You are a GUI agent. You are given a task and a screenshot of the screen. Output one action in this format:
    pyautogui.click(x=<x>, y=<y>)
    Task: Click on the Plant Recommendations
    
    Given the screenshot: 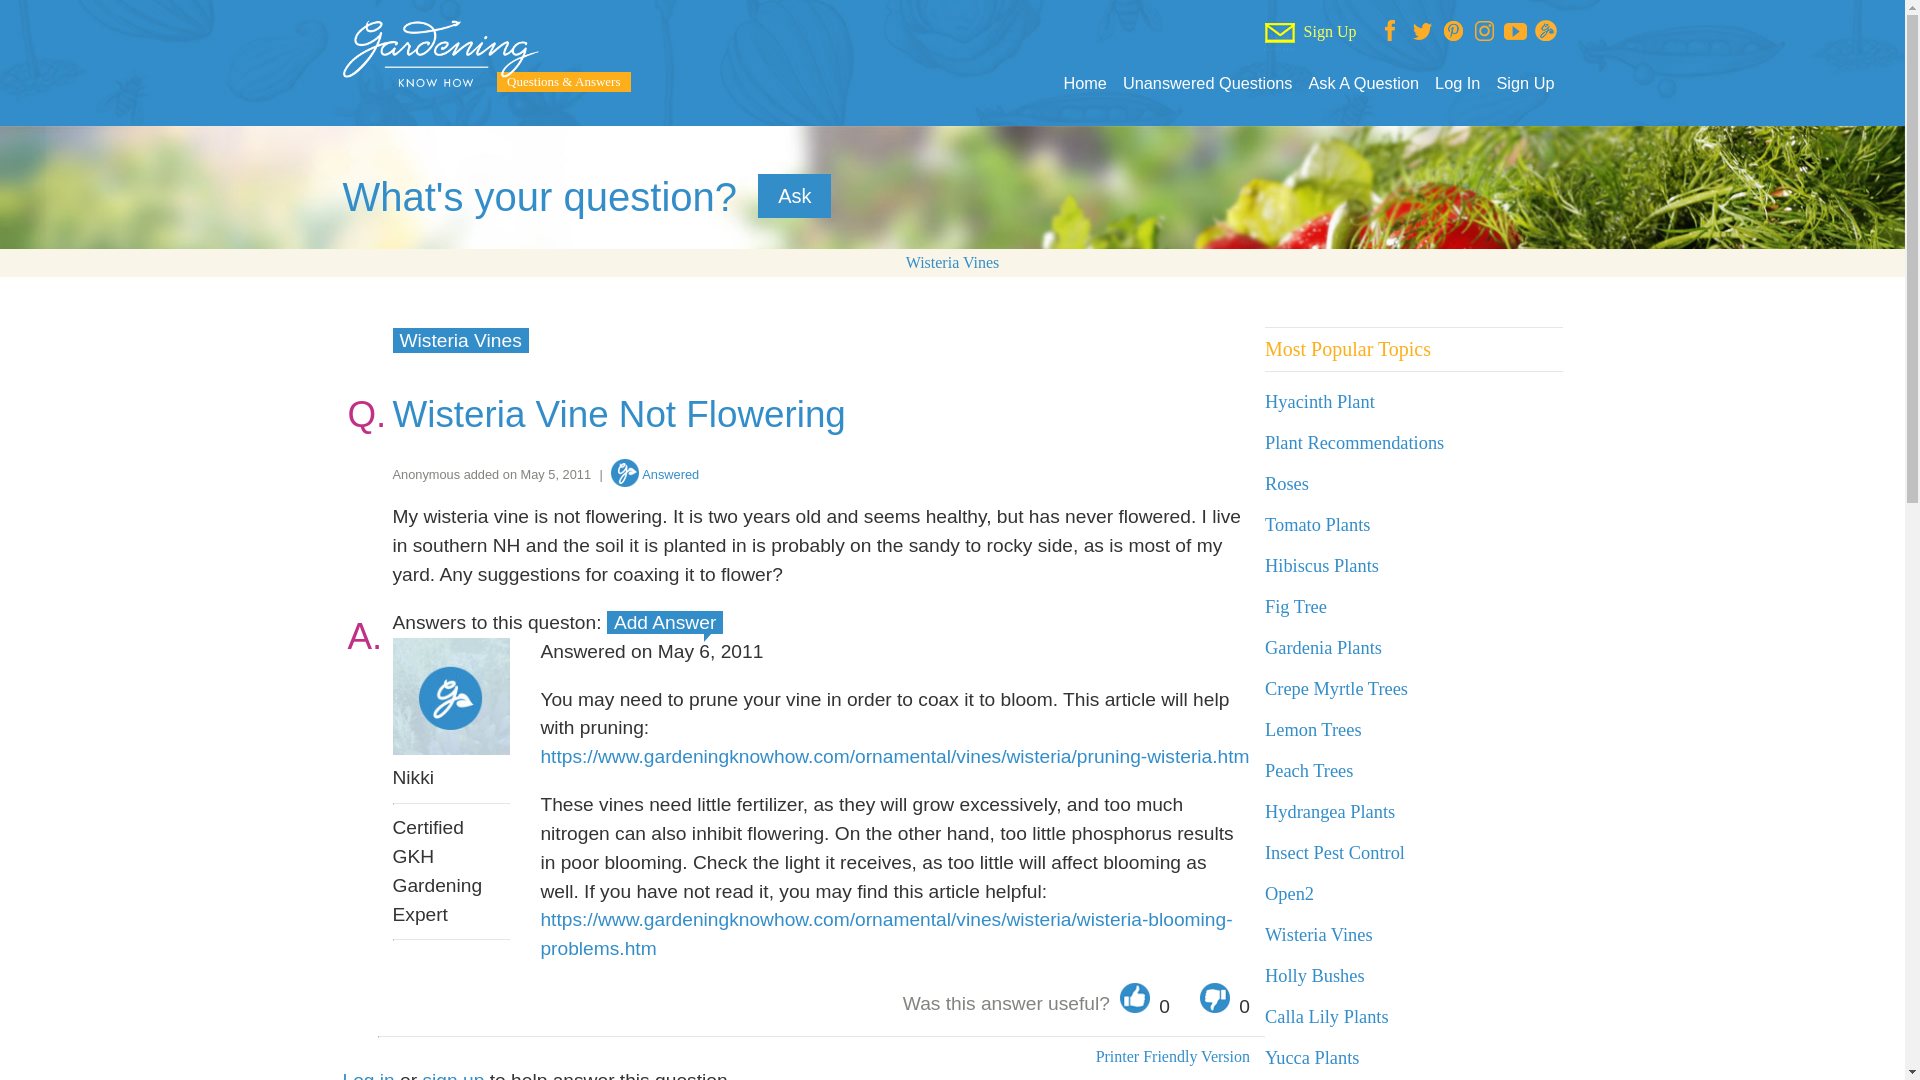 What is the action you would take?
    pyautogui.click(x=1354, y=442)
    